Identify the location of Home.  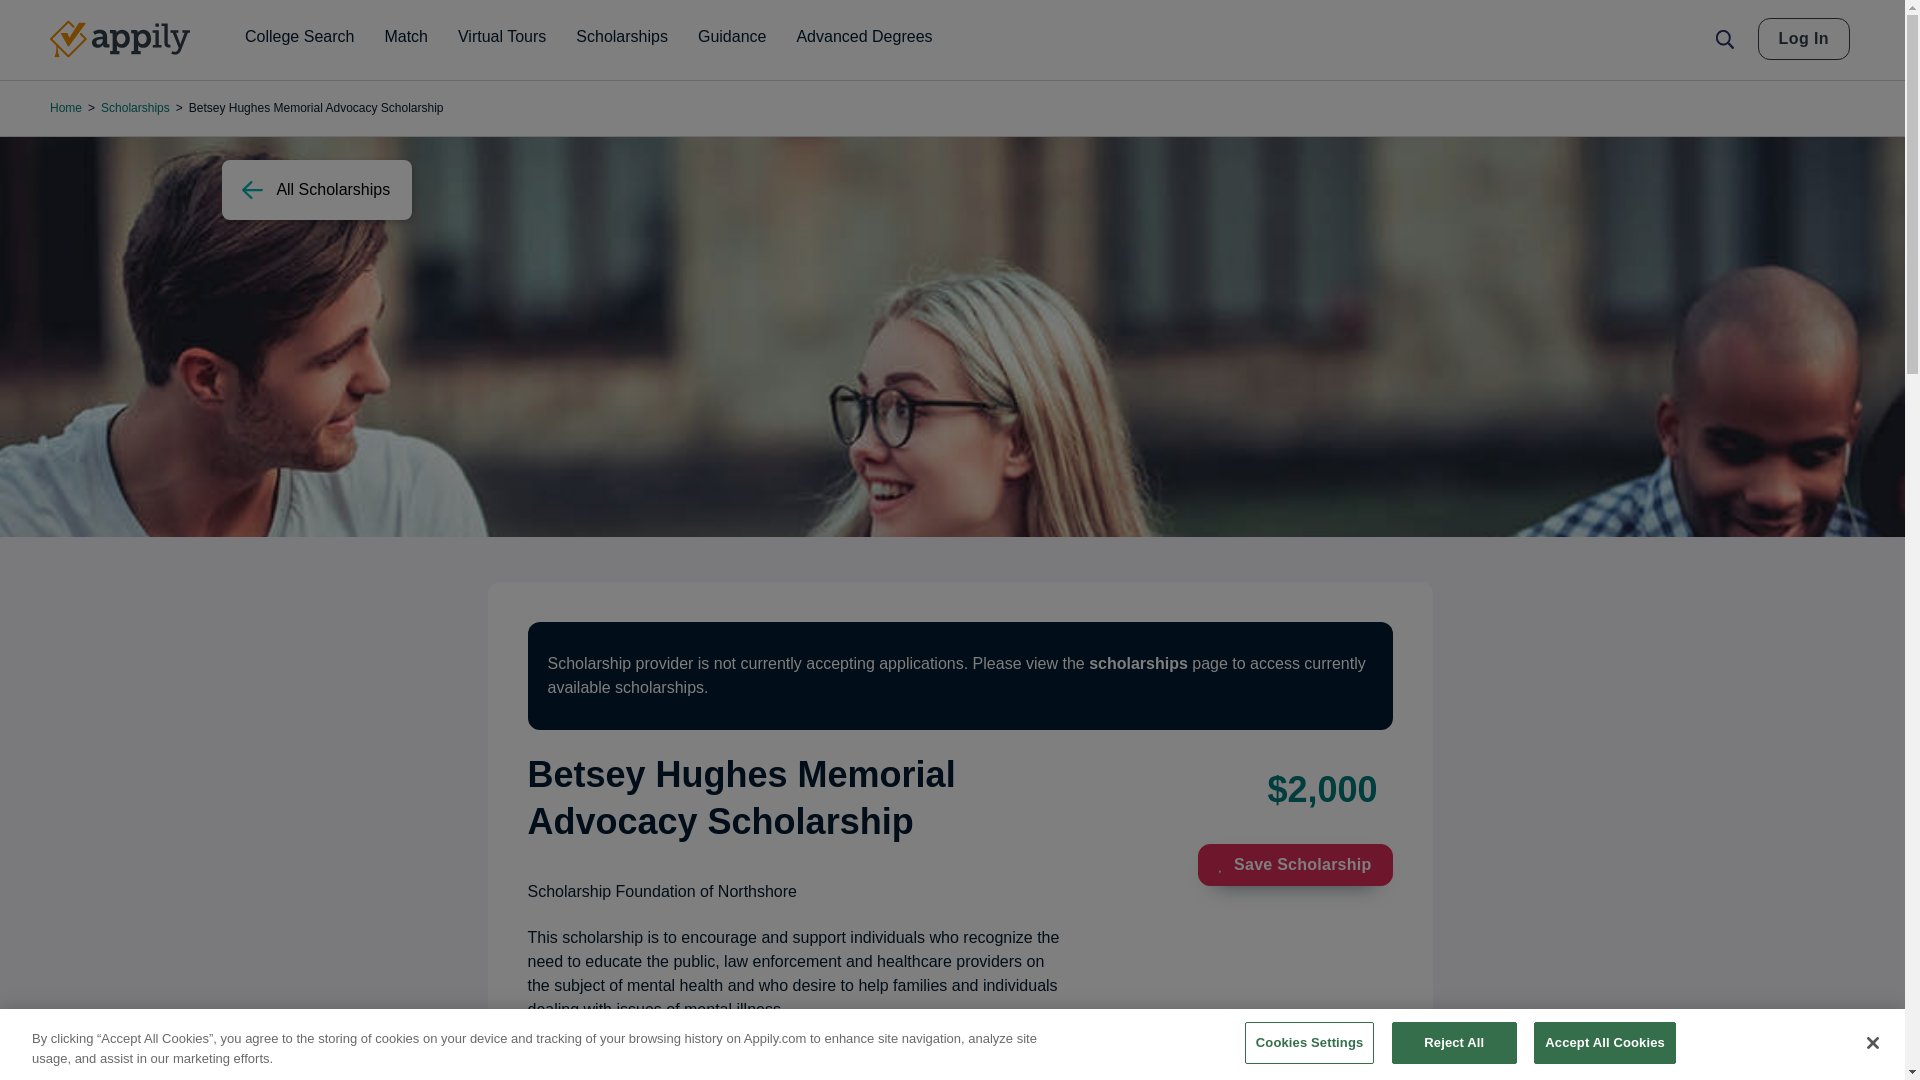
(120, 39).